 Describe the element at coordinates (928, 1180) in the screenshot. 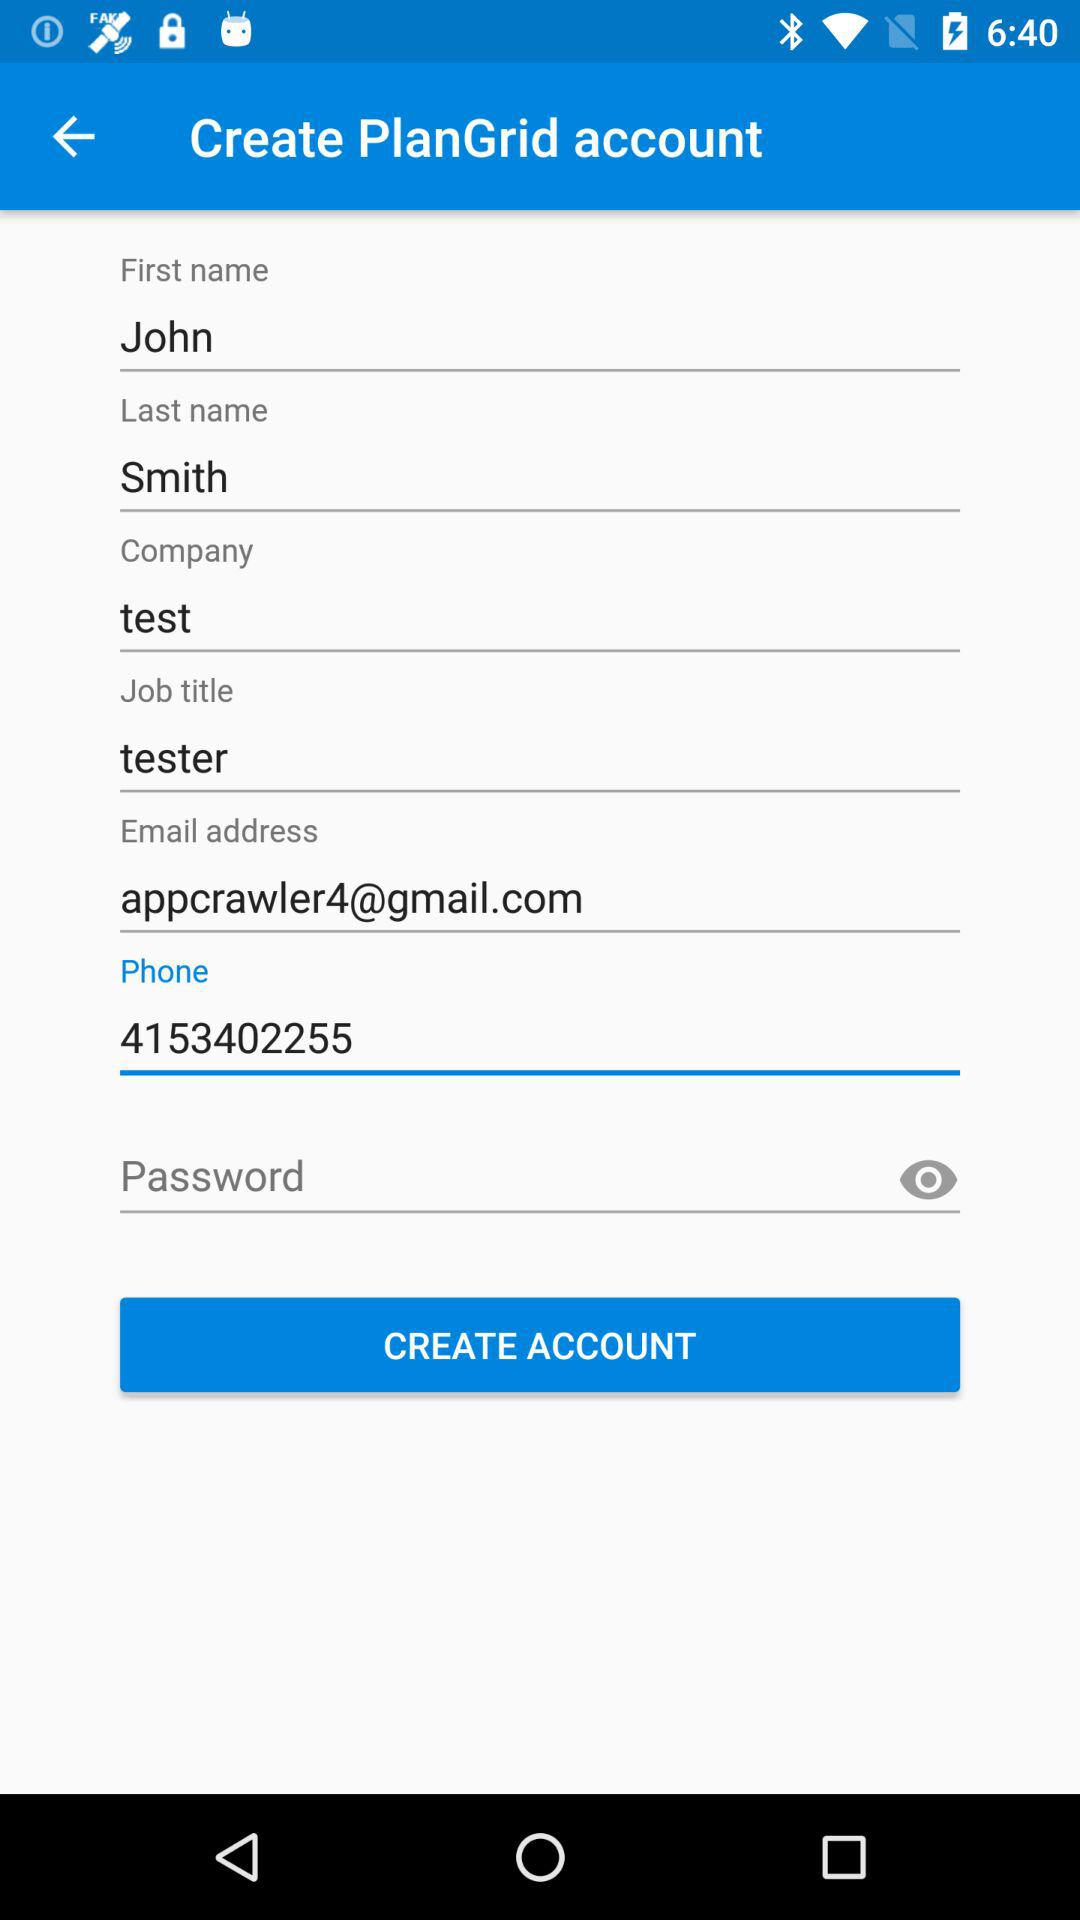

I see `unmask password` at that location.